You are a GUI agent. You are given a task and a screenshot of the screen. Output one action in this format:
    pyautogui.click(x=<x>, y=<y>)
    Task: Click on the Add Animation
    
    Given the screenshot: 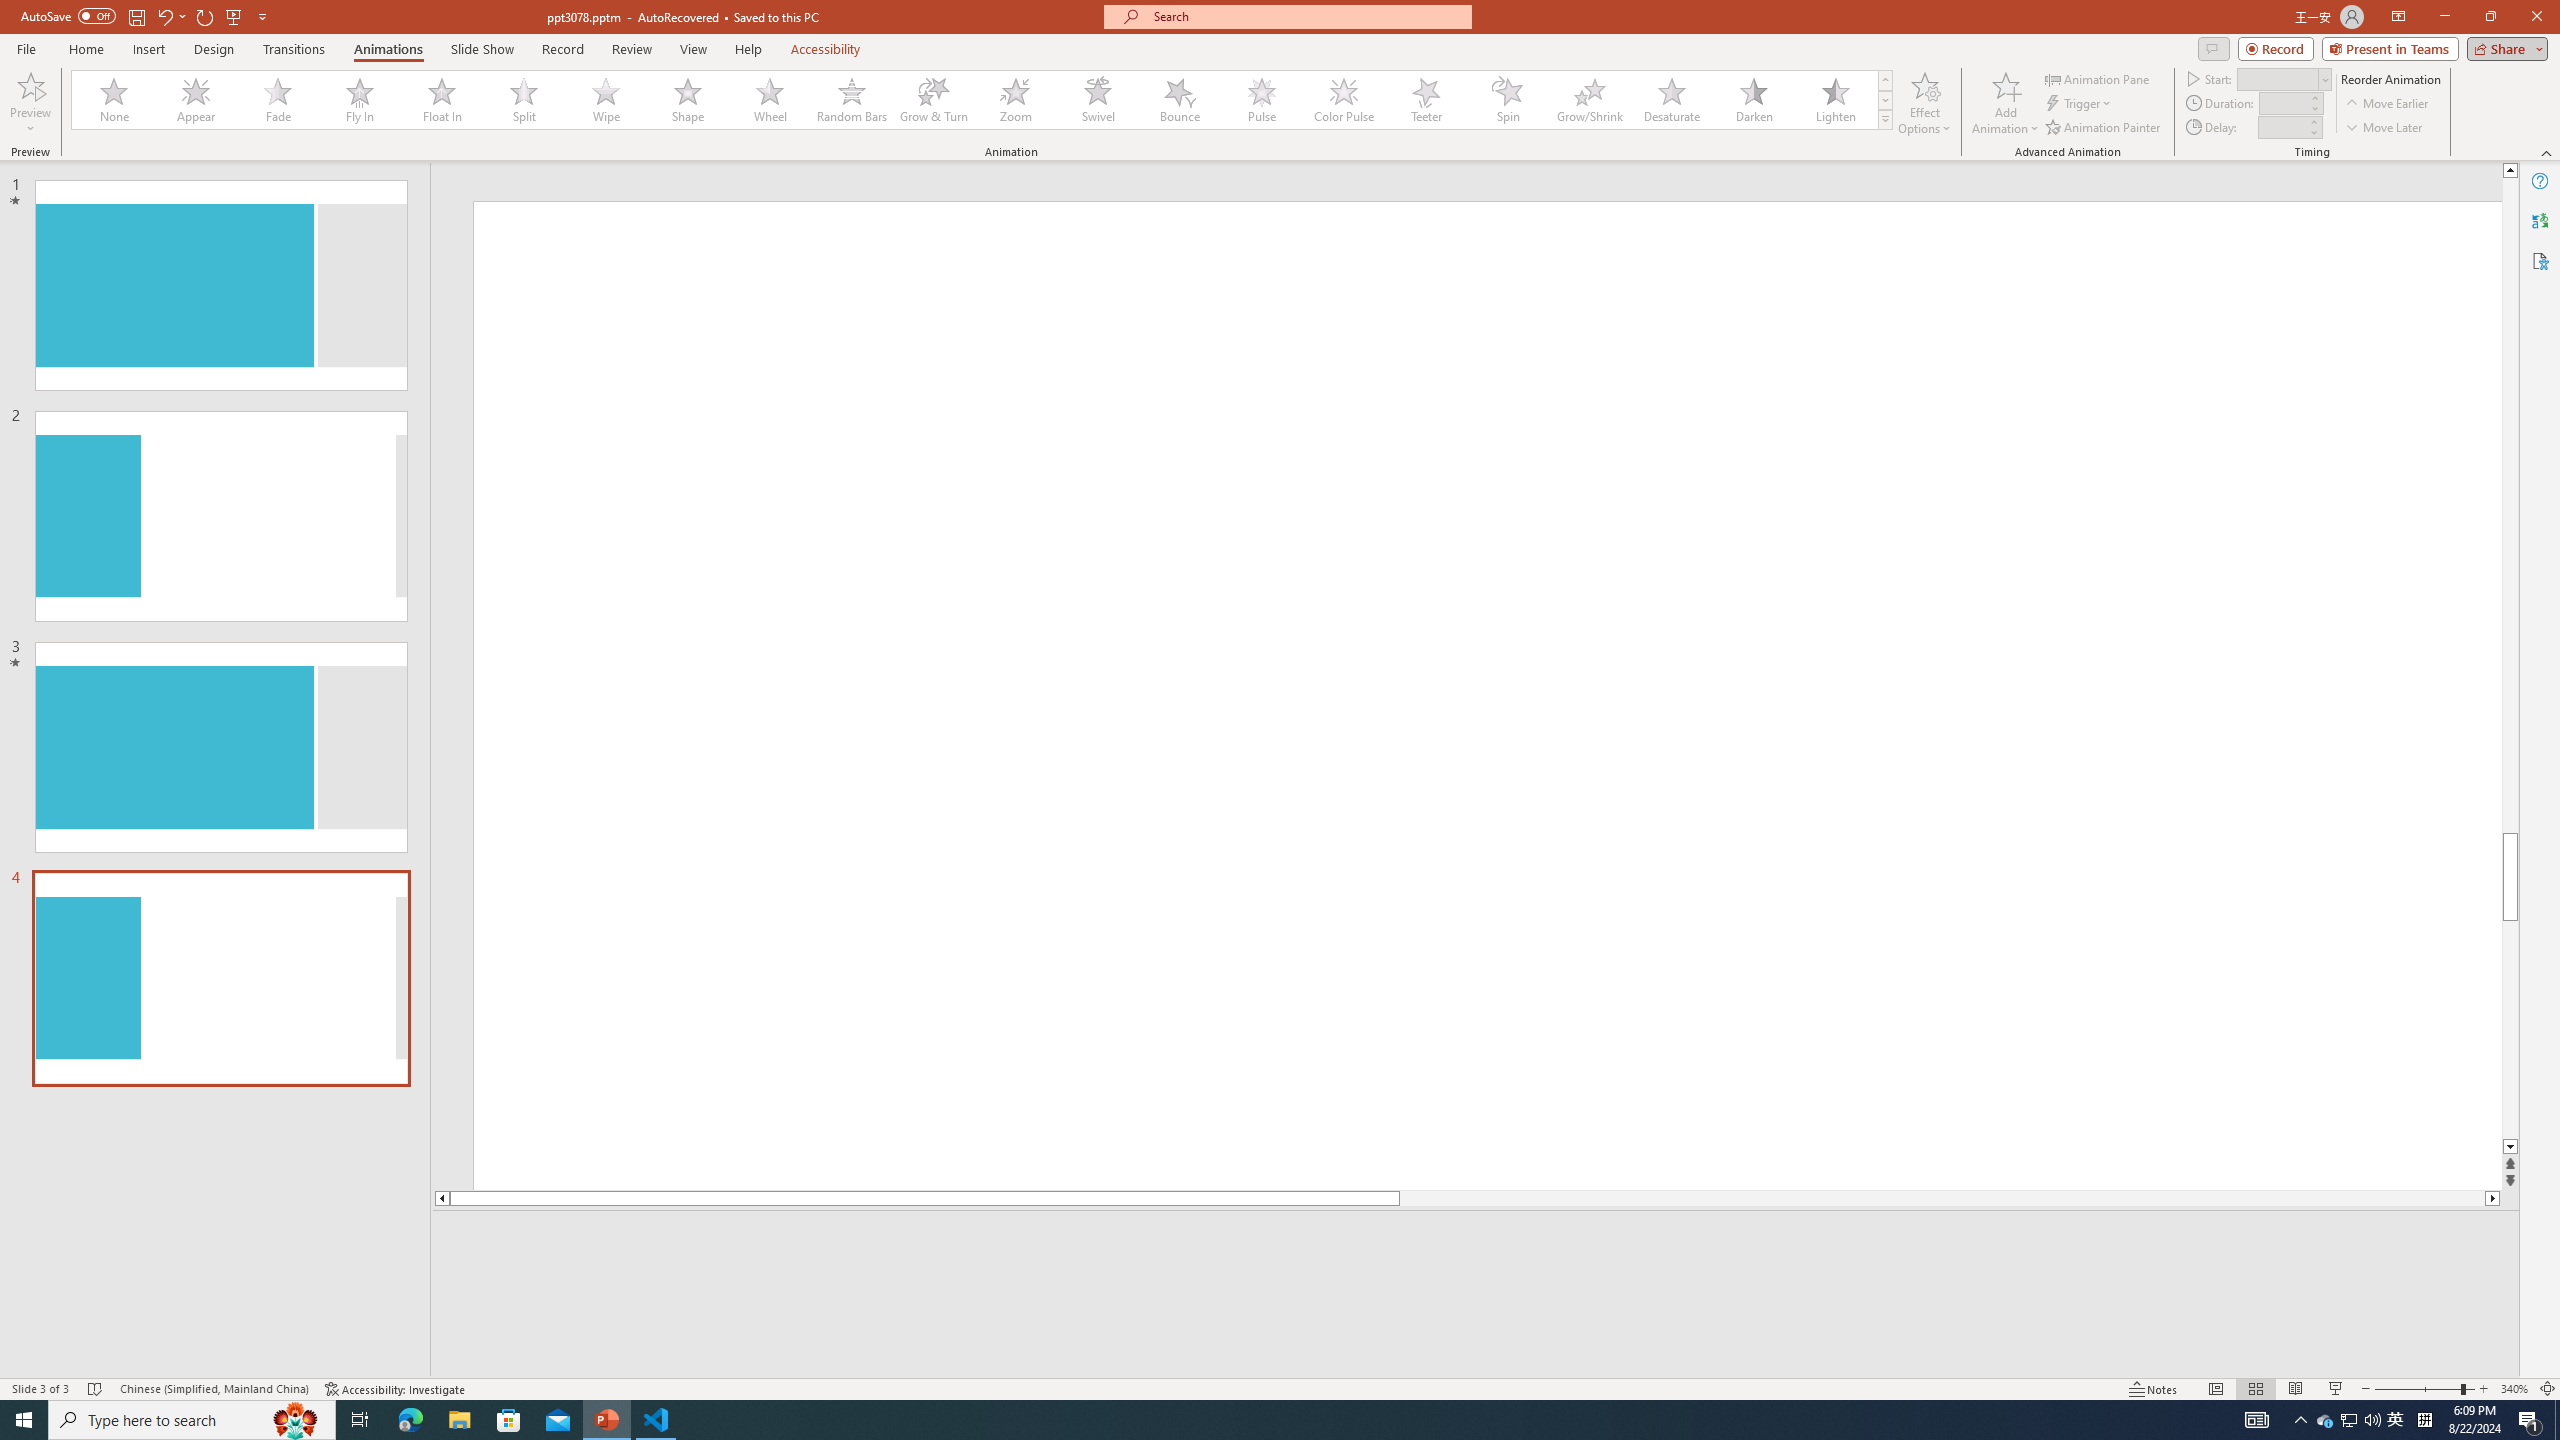 What is the action you would take?
    pyautogui.click(x=2006, y=103)
    